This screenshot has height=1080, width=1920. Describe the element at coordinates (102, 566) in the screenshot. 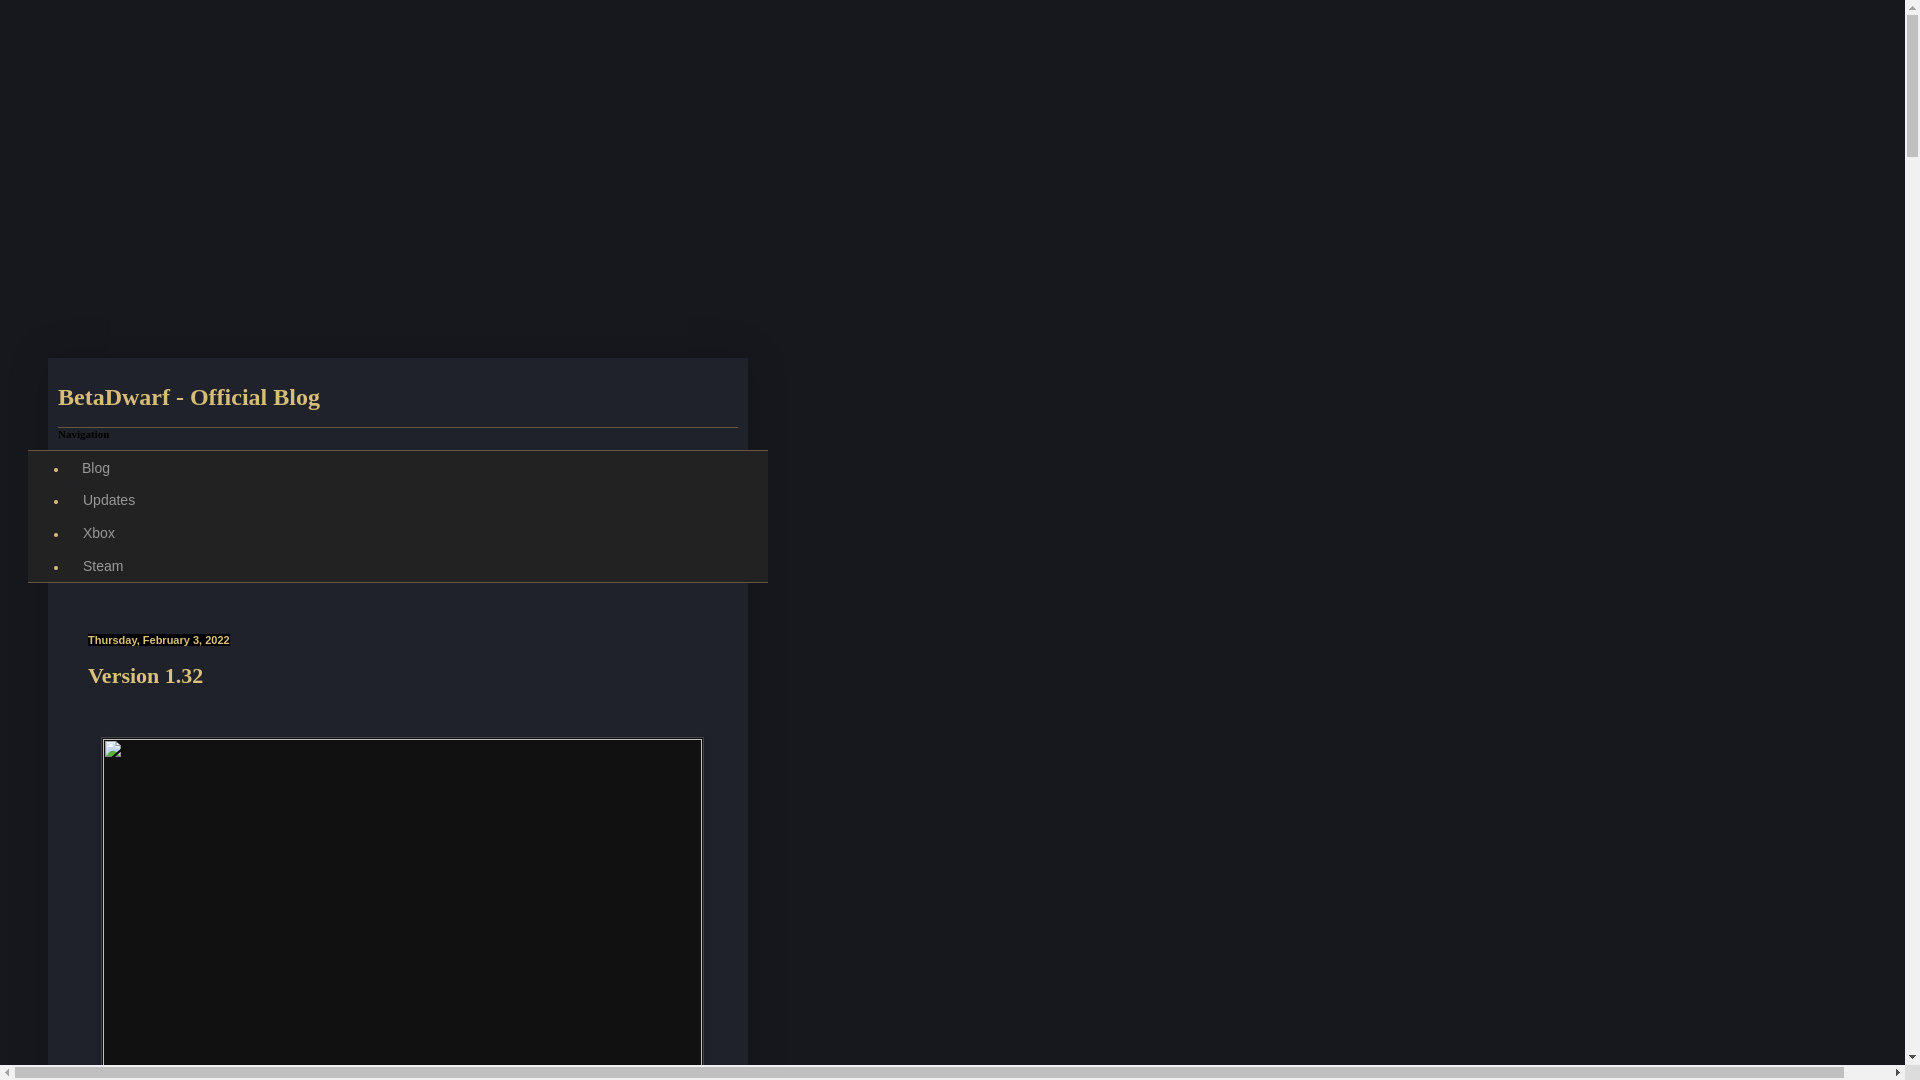

I see `Steam` at that location.